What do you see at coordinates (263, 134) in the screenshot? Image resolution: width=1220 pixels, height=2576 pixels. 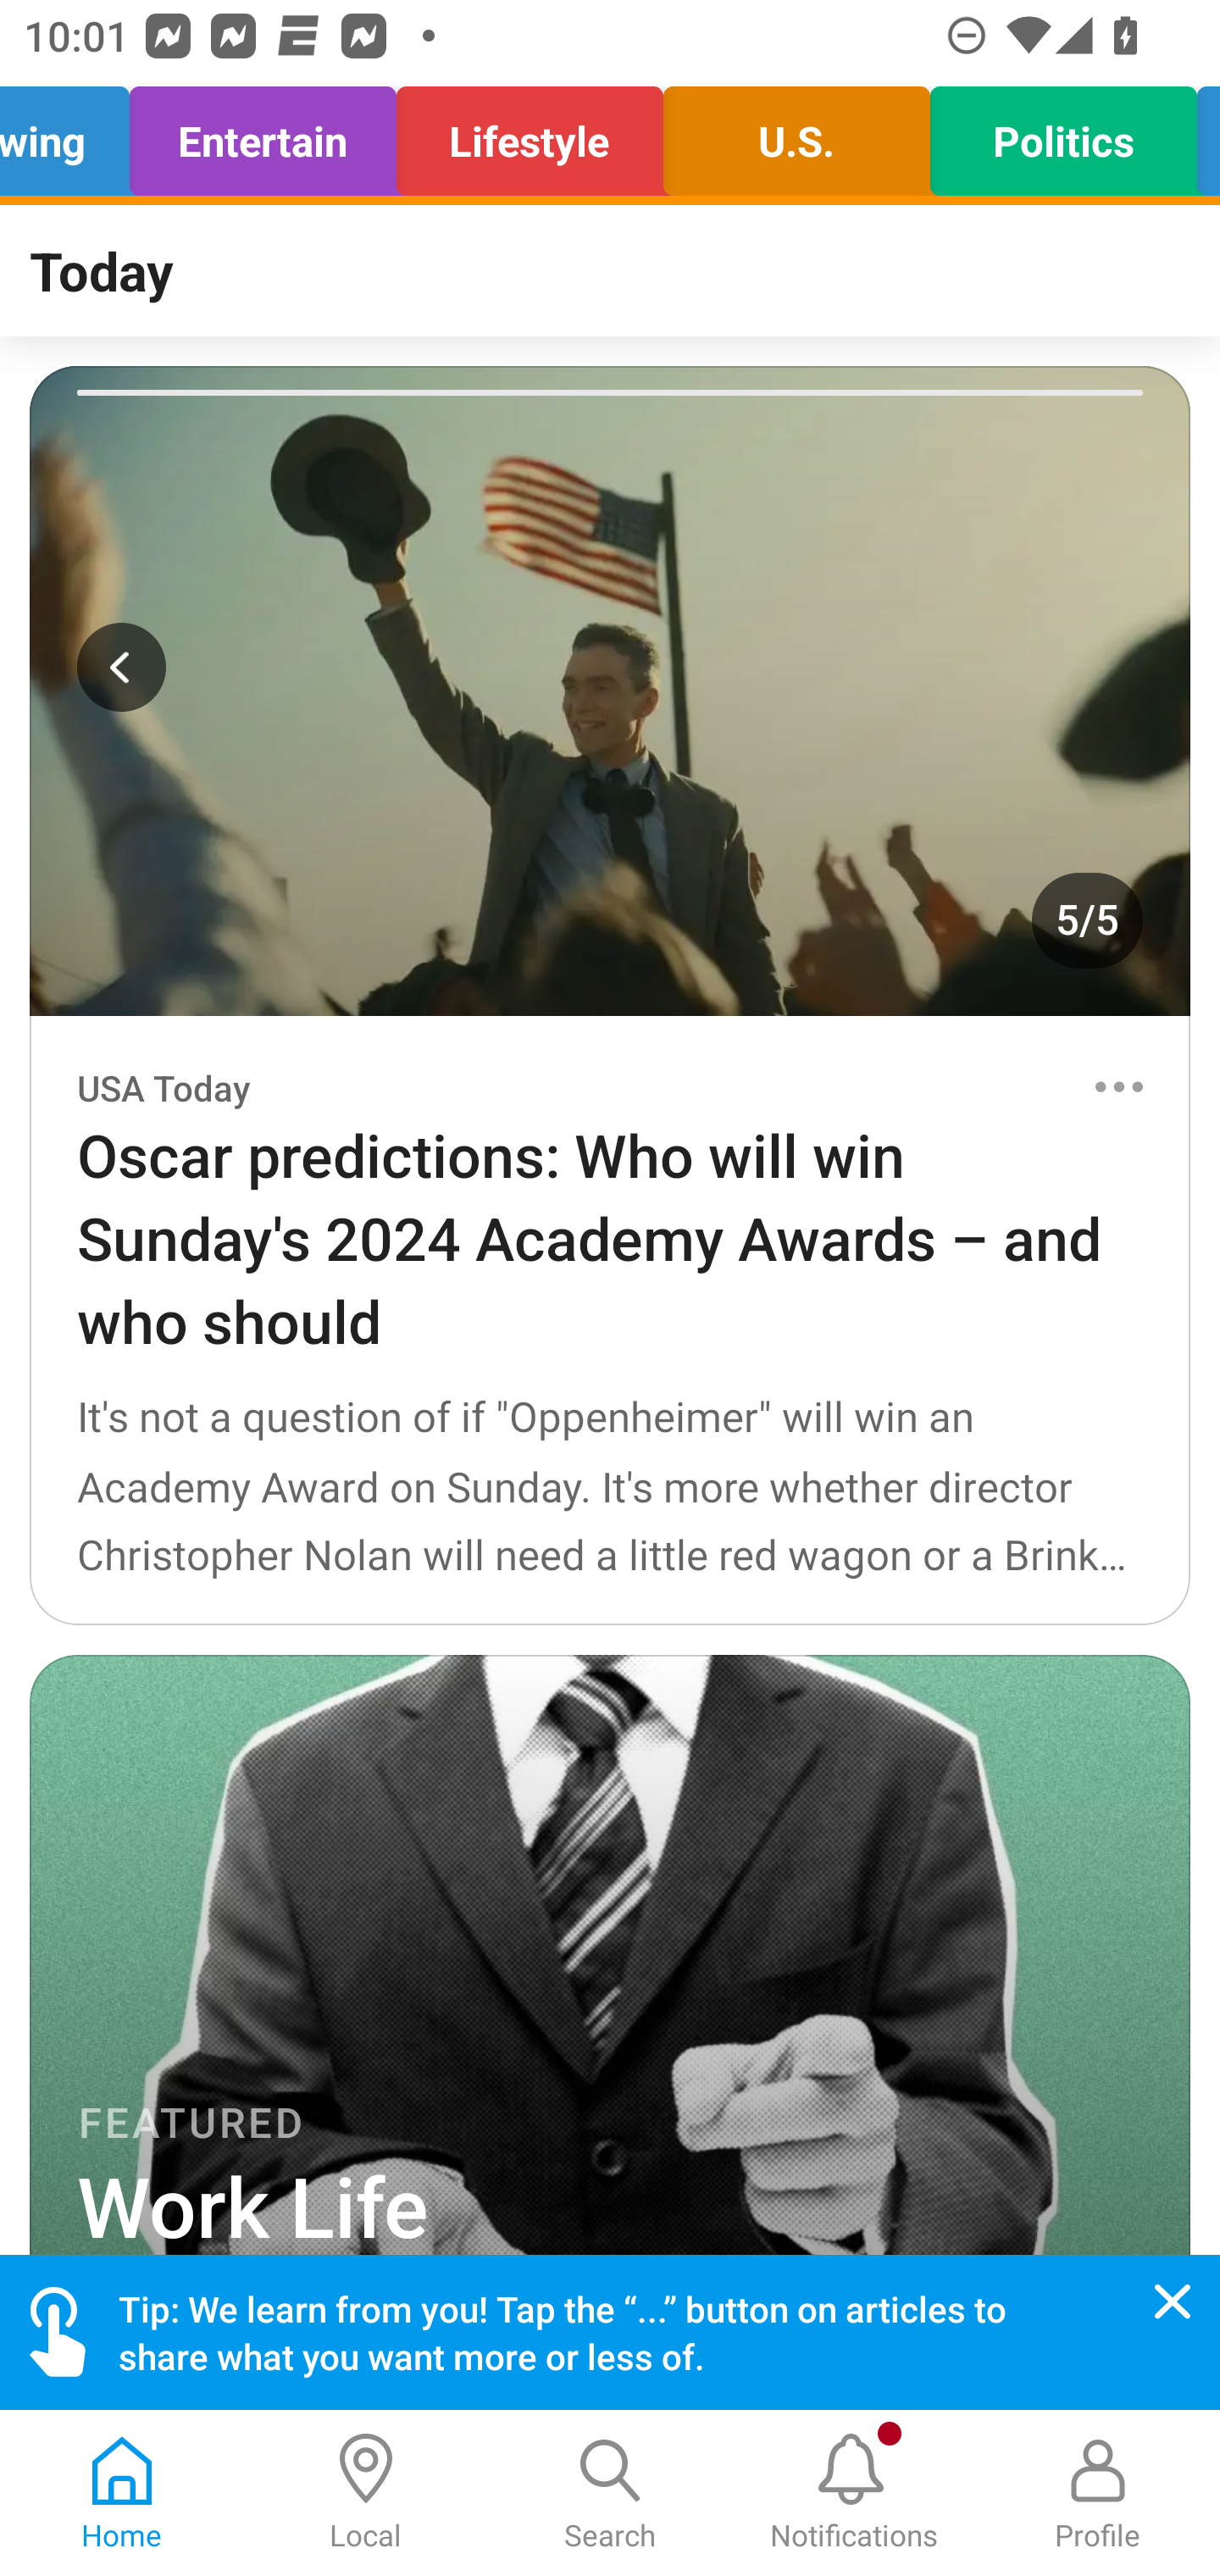 I see `Entertain` at bounding box center [263, 134].